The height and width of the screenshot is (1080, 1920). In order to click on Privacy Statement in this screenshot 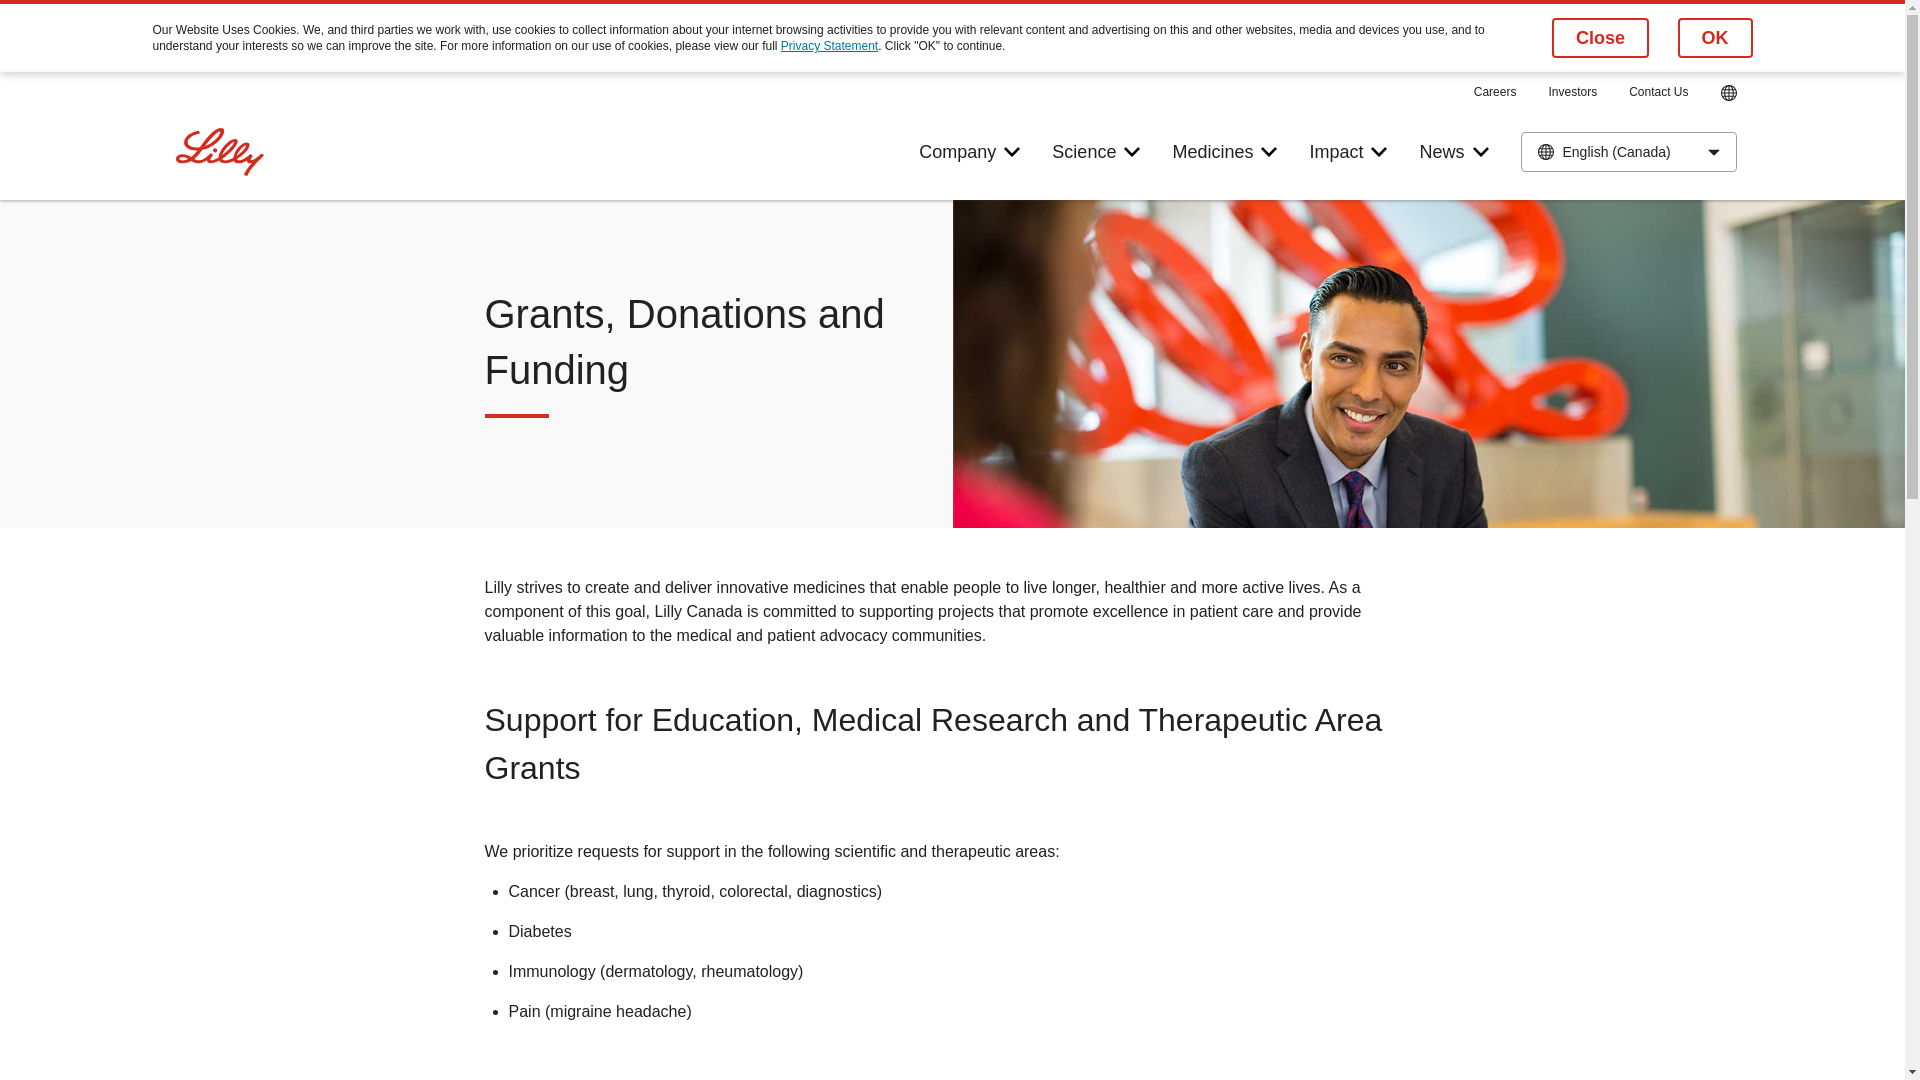, I will do `click(829, 45)`.